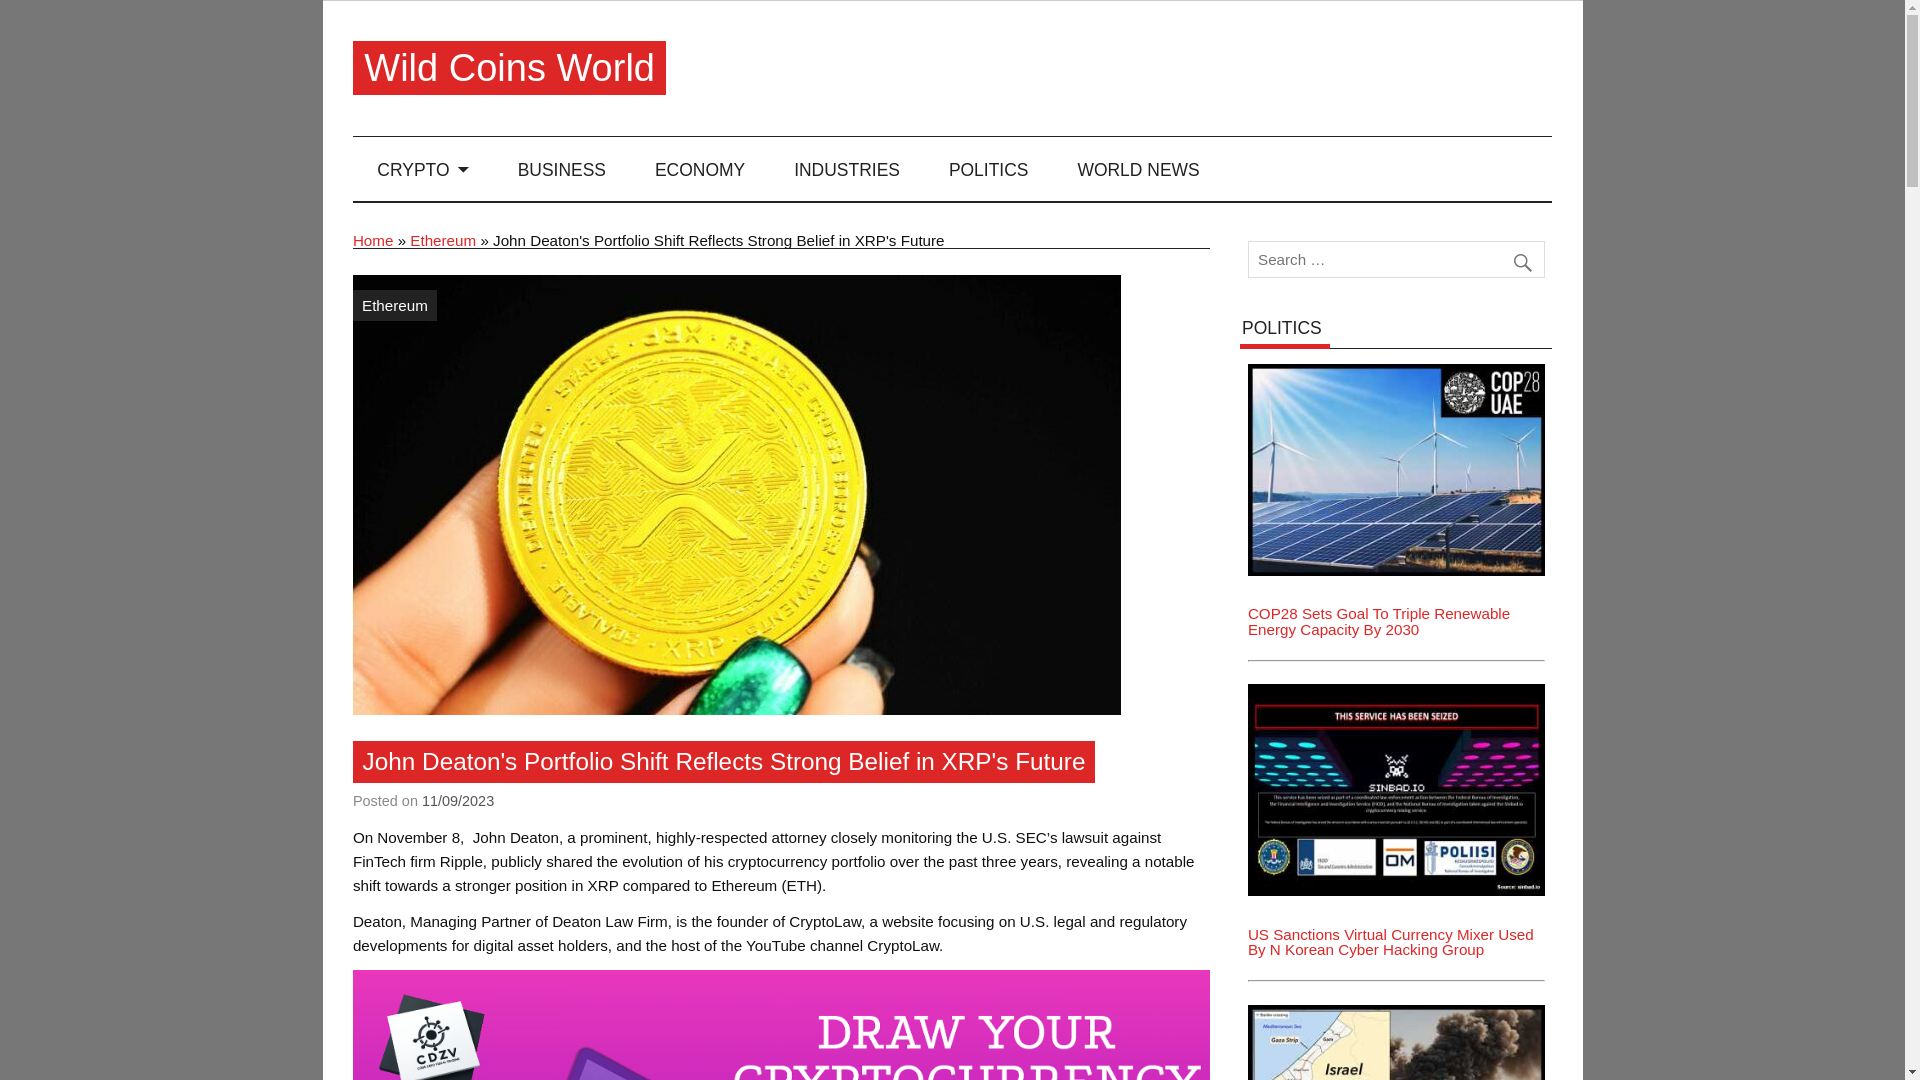  I want to click on COP28 Sets Goal To Triple Renewable Energy Capacity By 2030, so click(1396, 371).